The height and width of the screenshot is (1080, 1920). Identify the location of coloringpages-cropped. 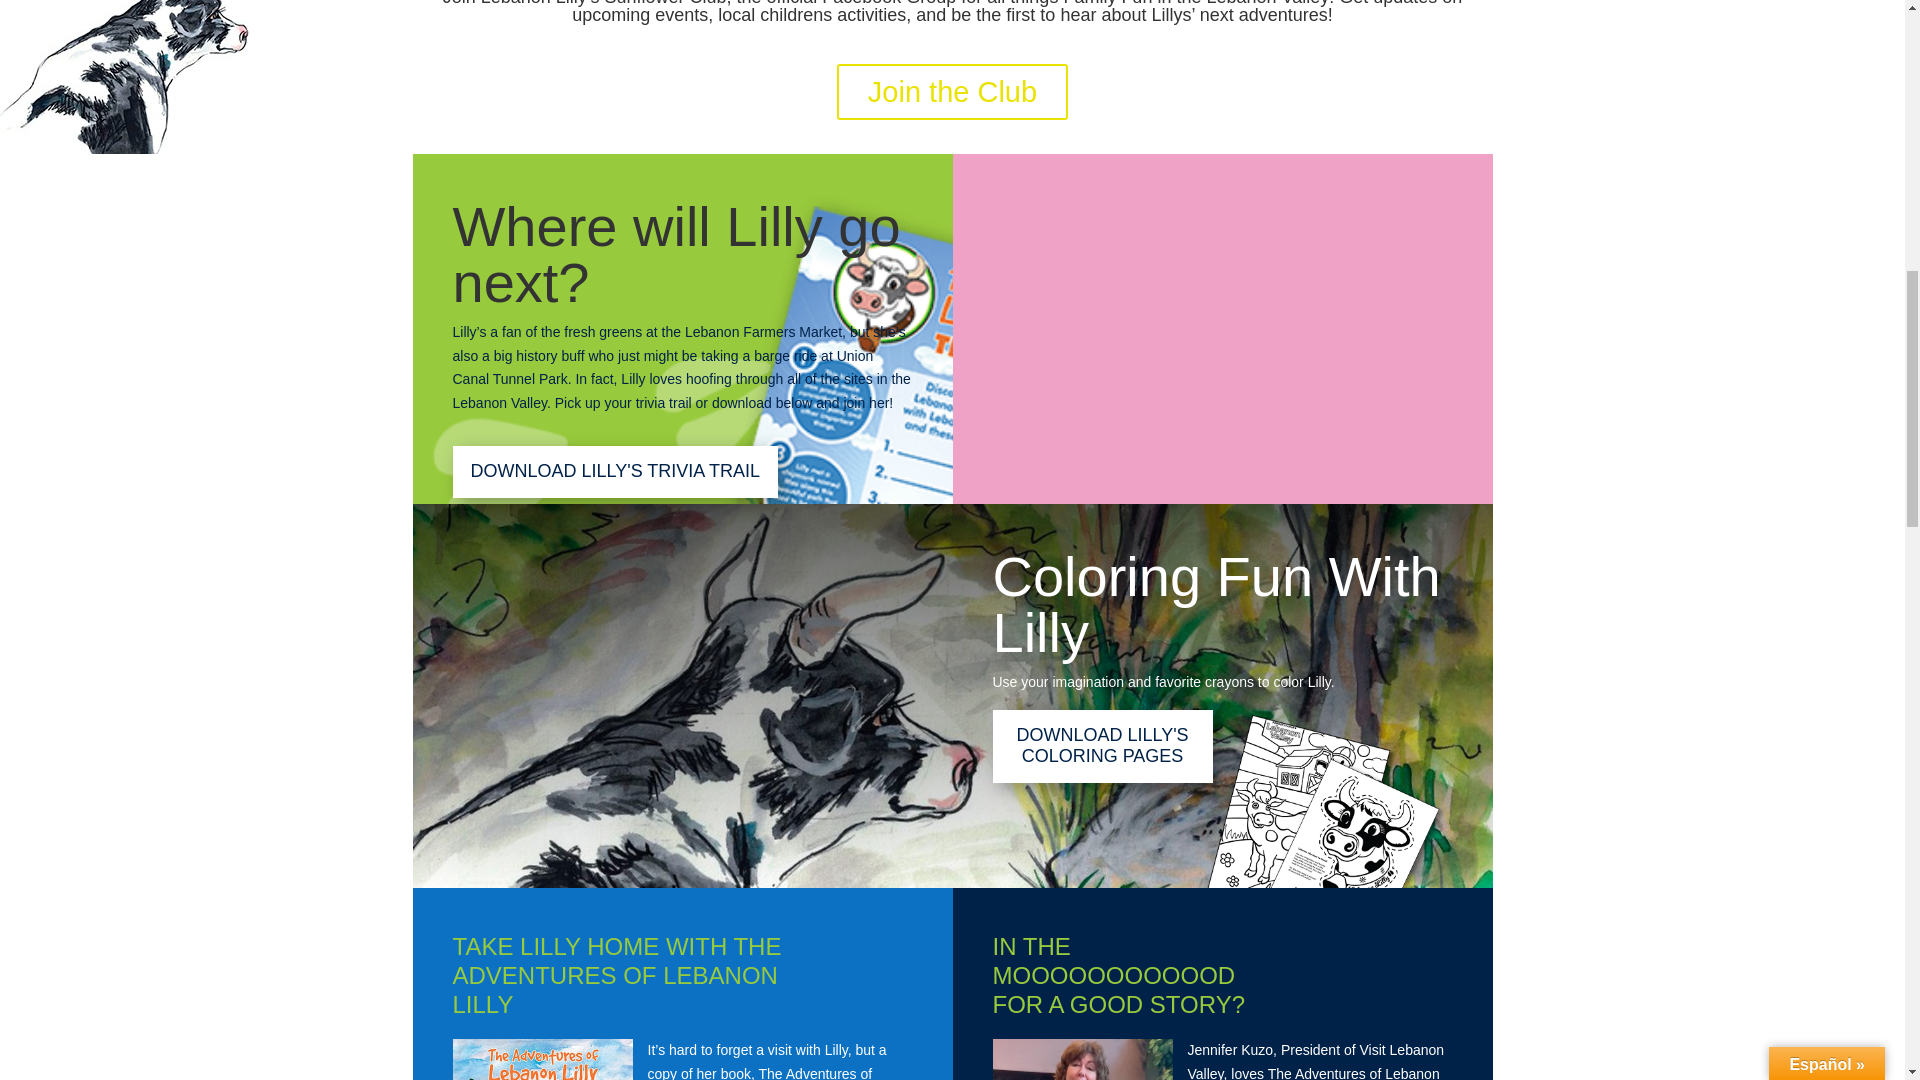
(1326, 800).